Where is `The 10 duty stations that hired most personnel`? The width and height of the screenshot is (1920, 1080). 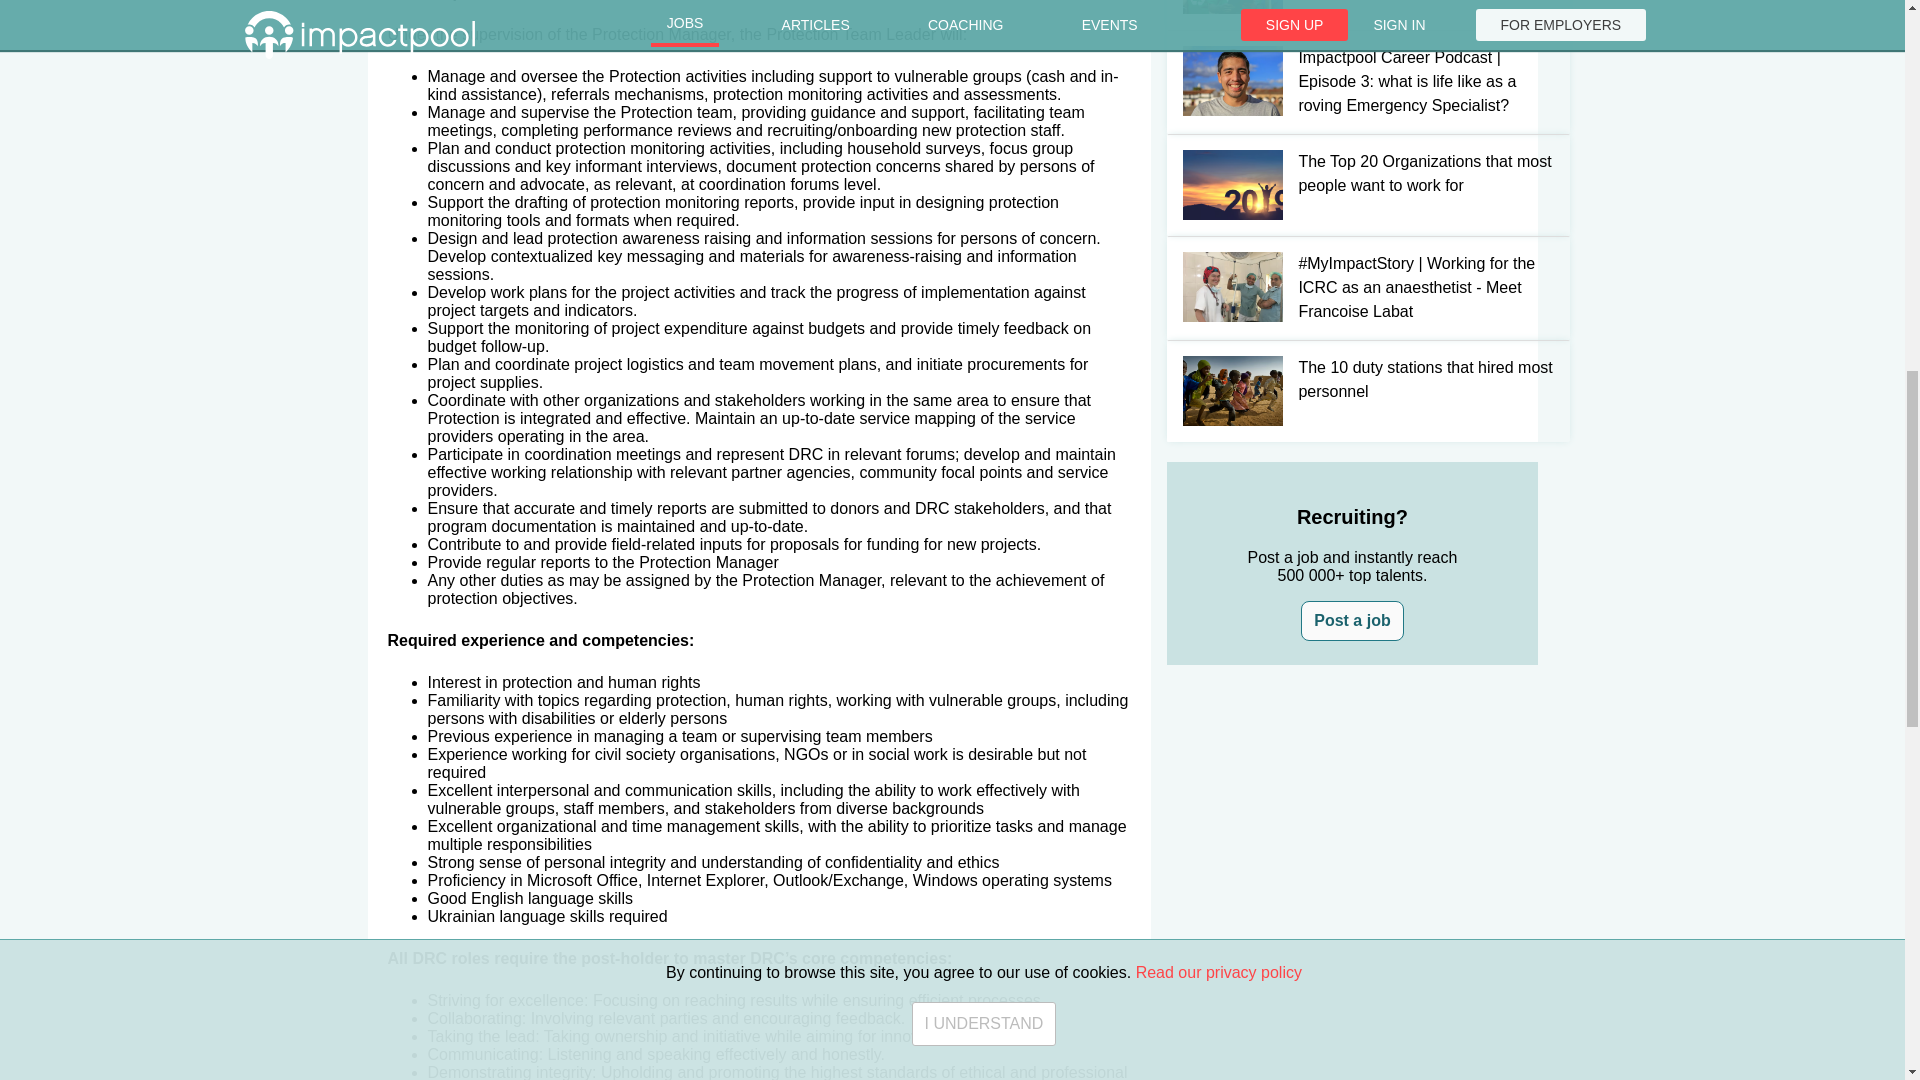
The 10 duty stations that hired most personnel is located at coordinates (1352, 390).